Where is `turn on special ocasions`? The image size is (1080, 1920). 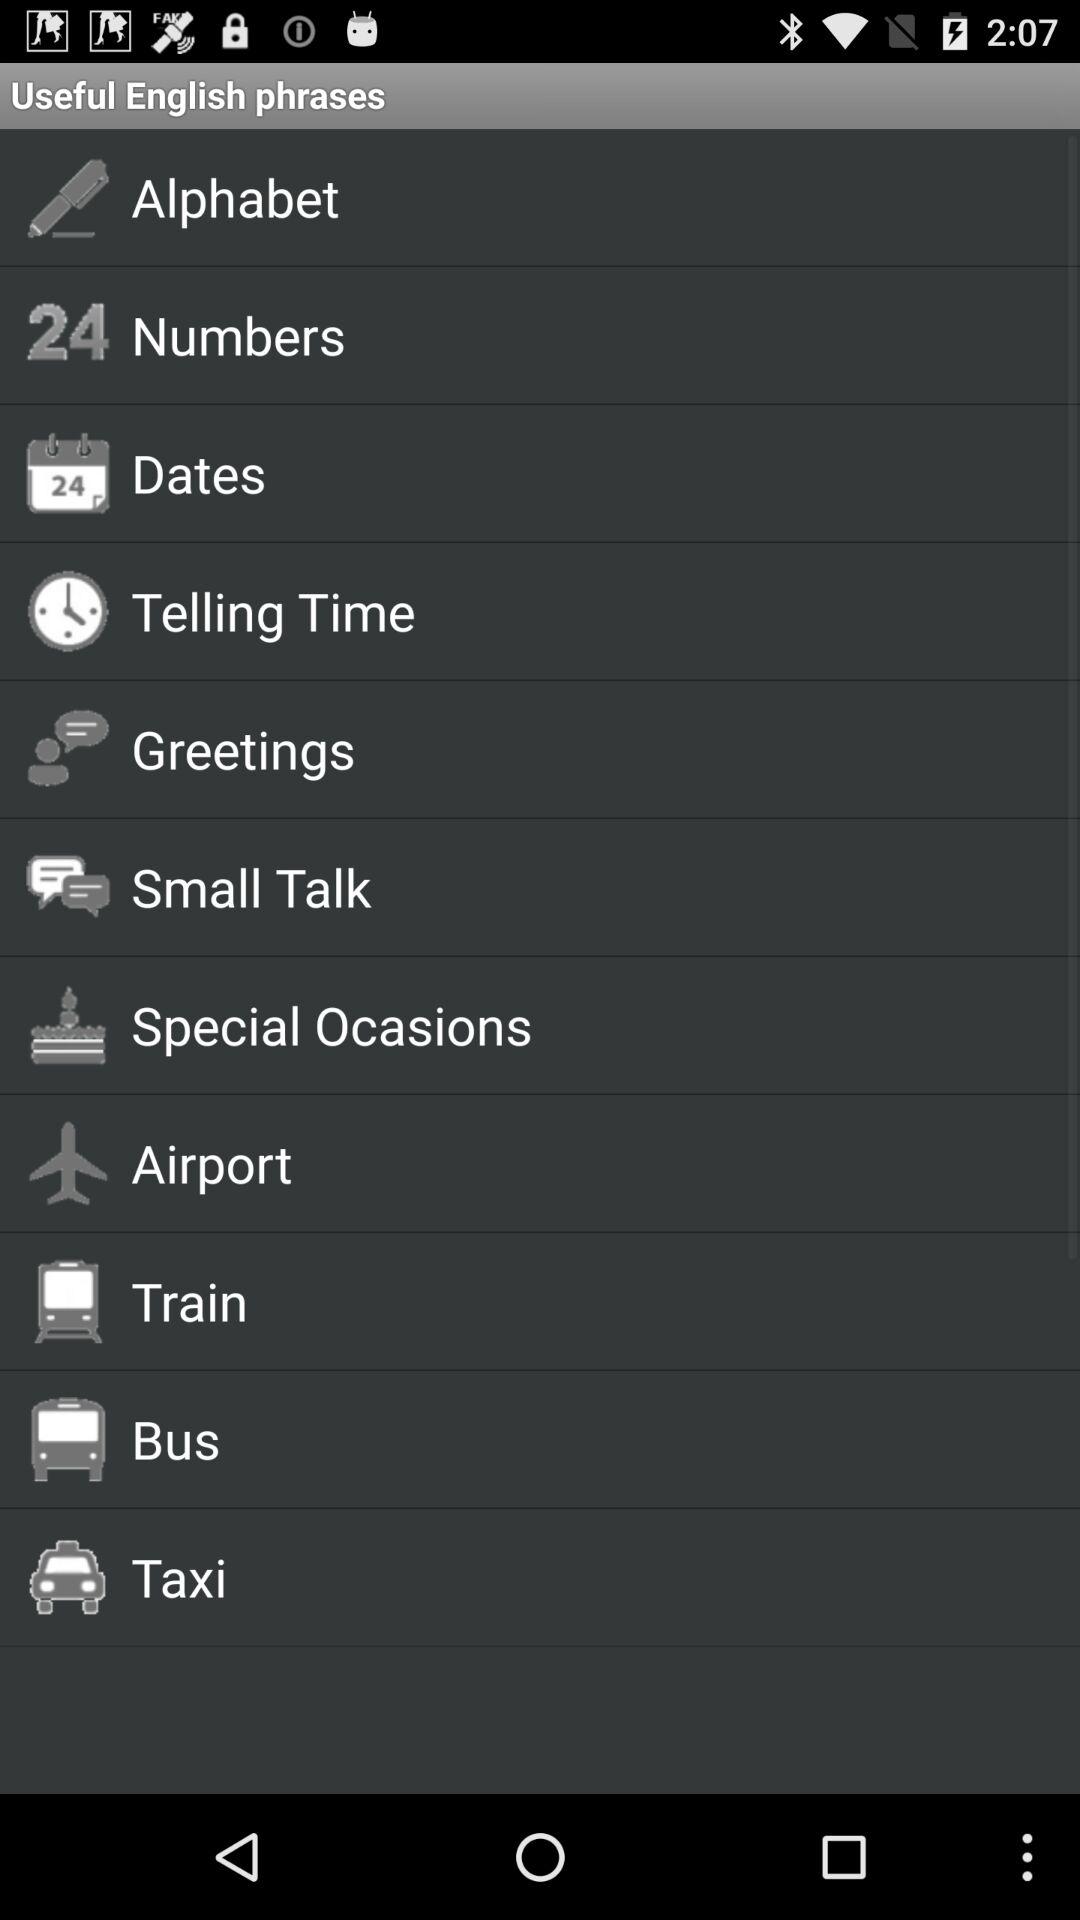 turn on special ocasions is located at coordinates (582, 1024).